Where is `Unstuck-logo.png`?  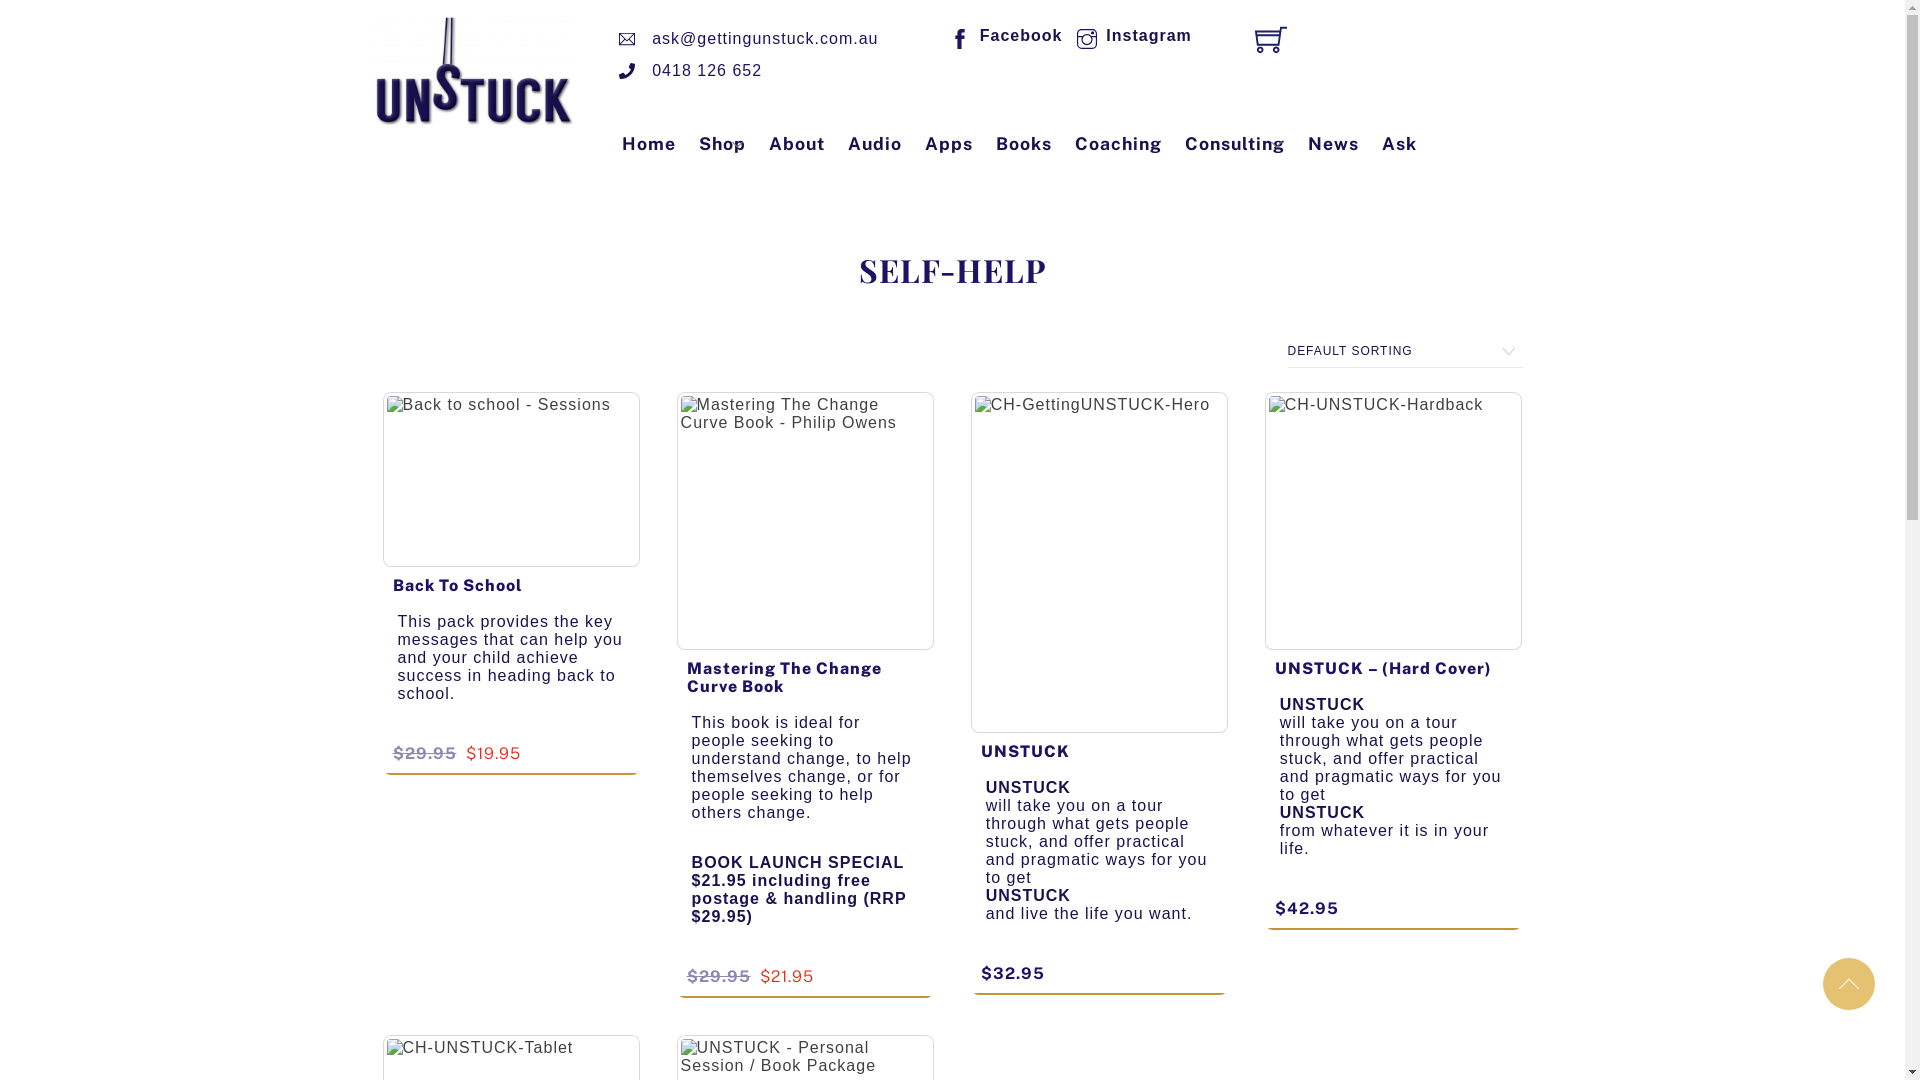
Unstuck-logo.png is located at coordinates (472, 70).